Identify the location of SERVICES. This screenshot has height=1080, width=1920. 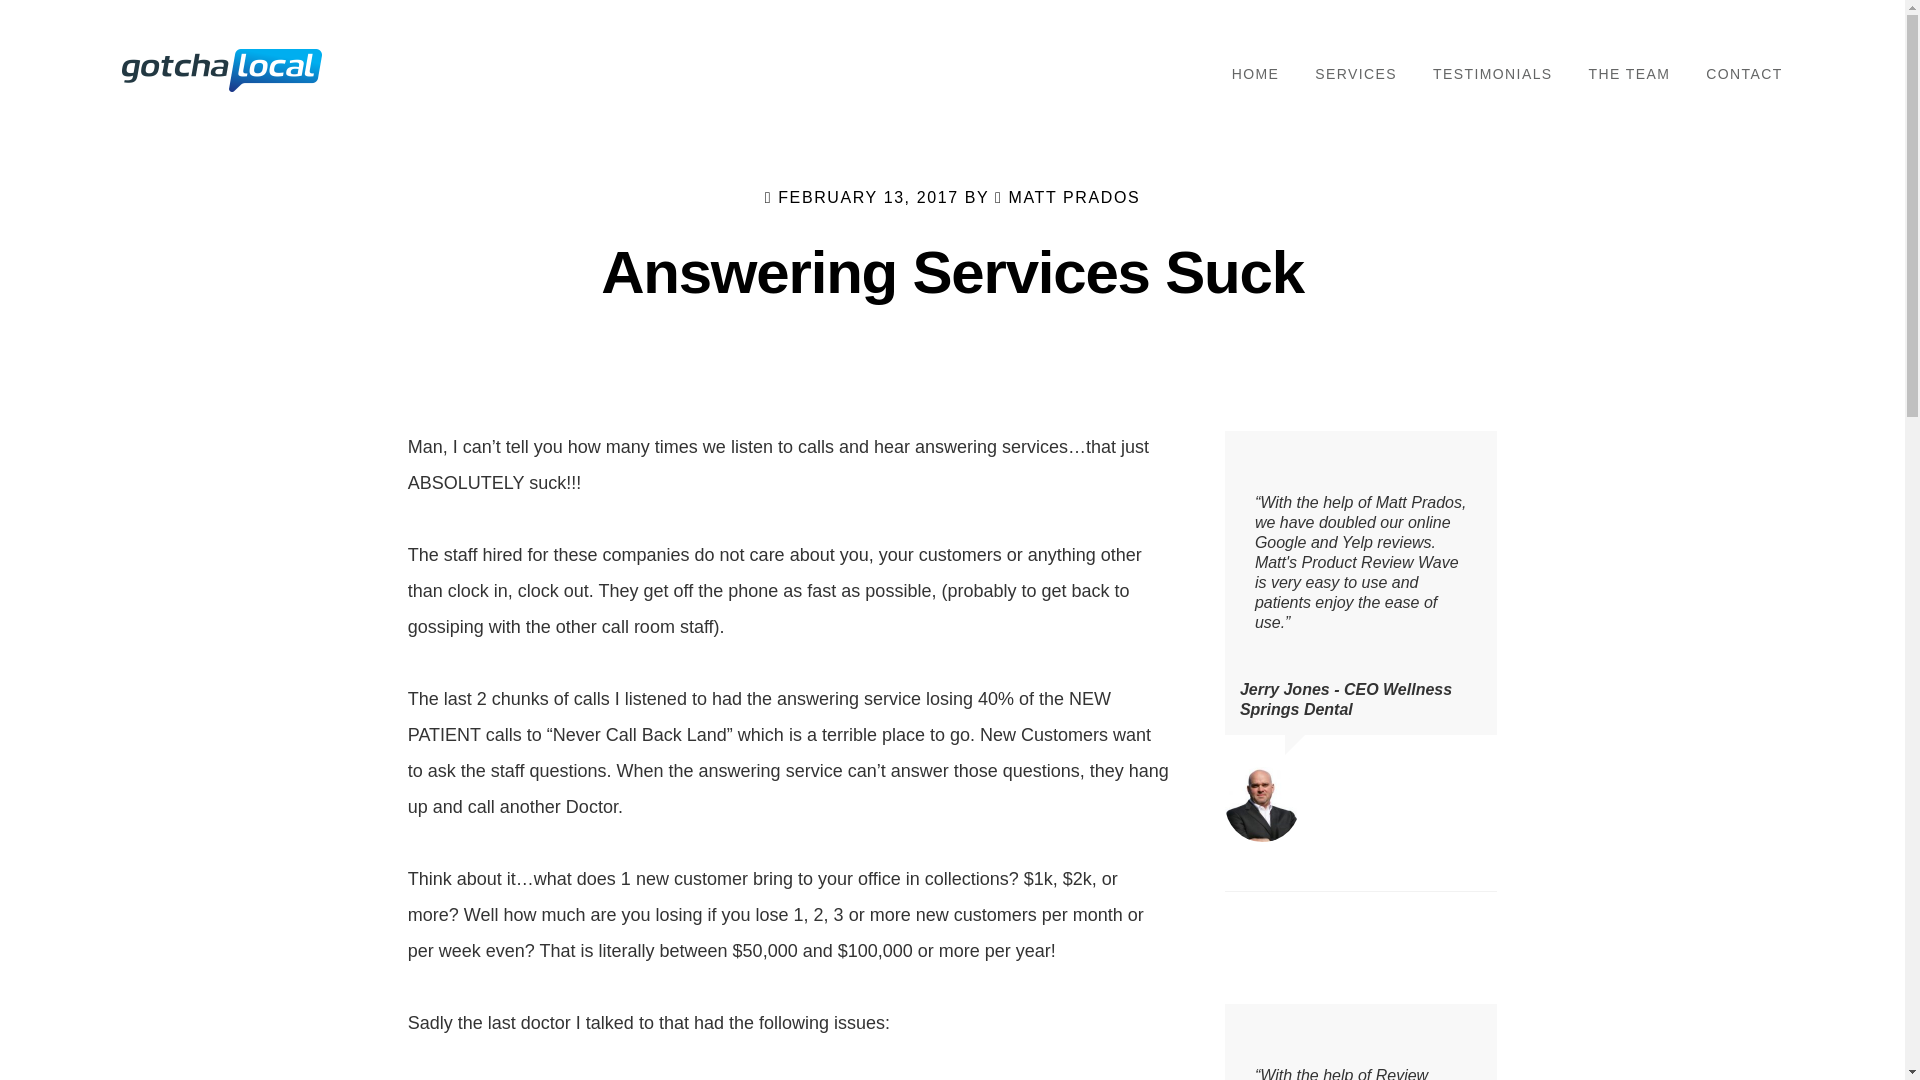
(1356, 74).